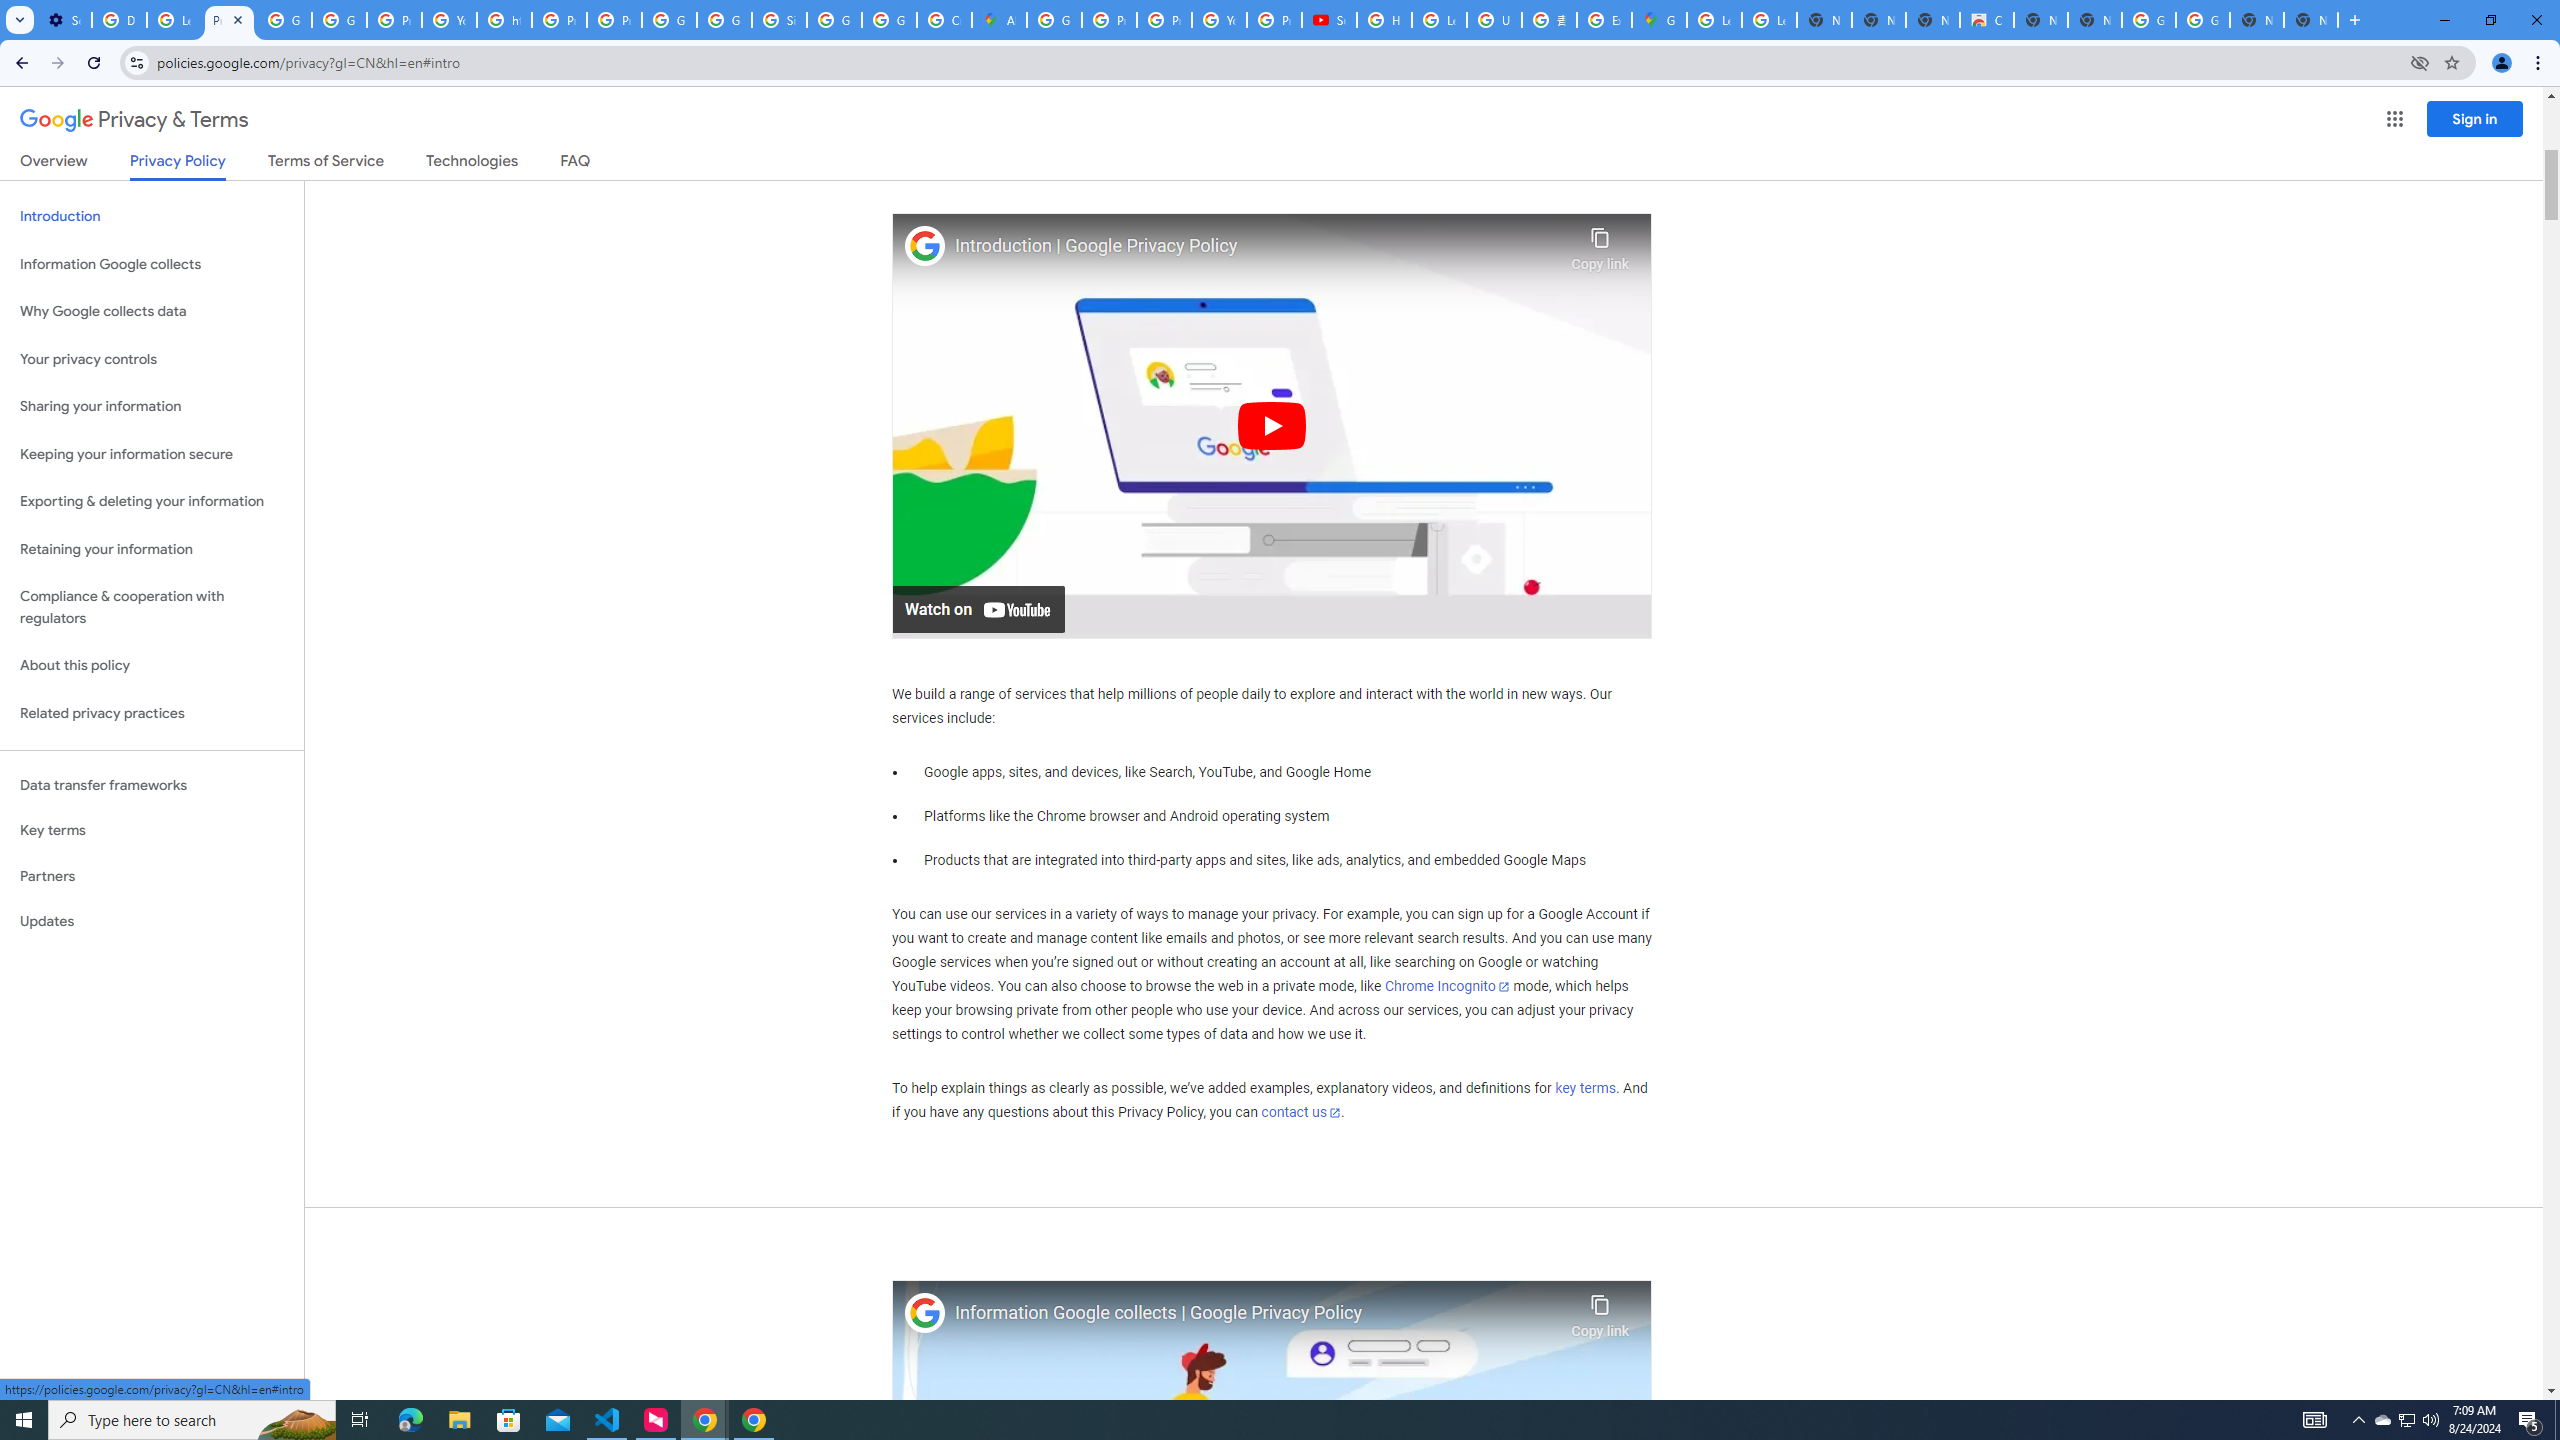 The width and height of the screenshot is (2560, 1440). What do you see at coordinates (2502, 63) in the screenshot?
I see `You` at bounding box center [2502, 63].